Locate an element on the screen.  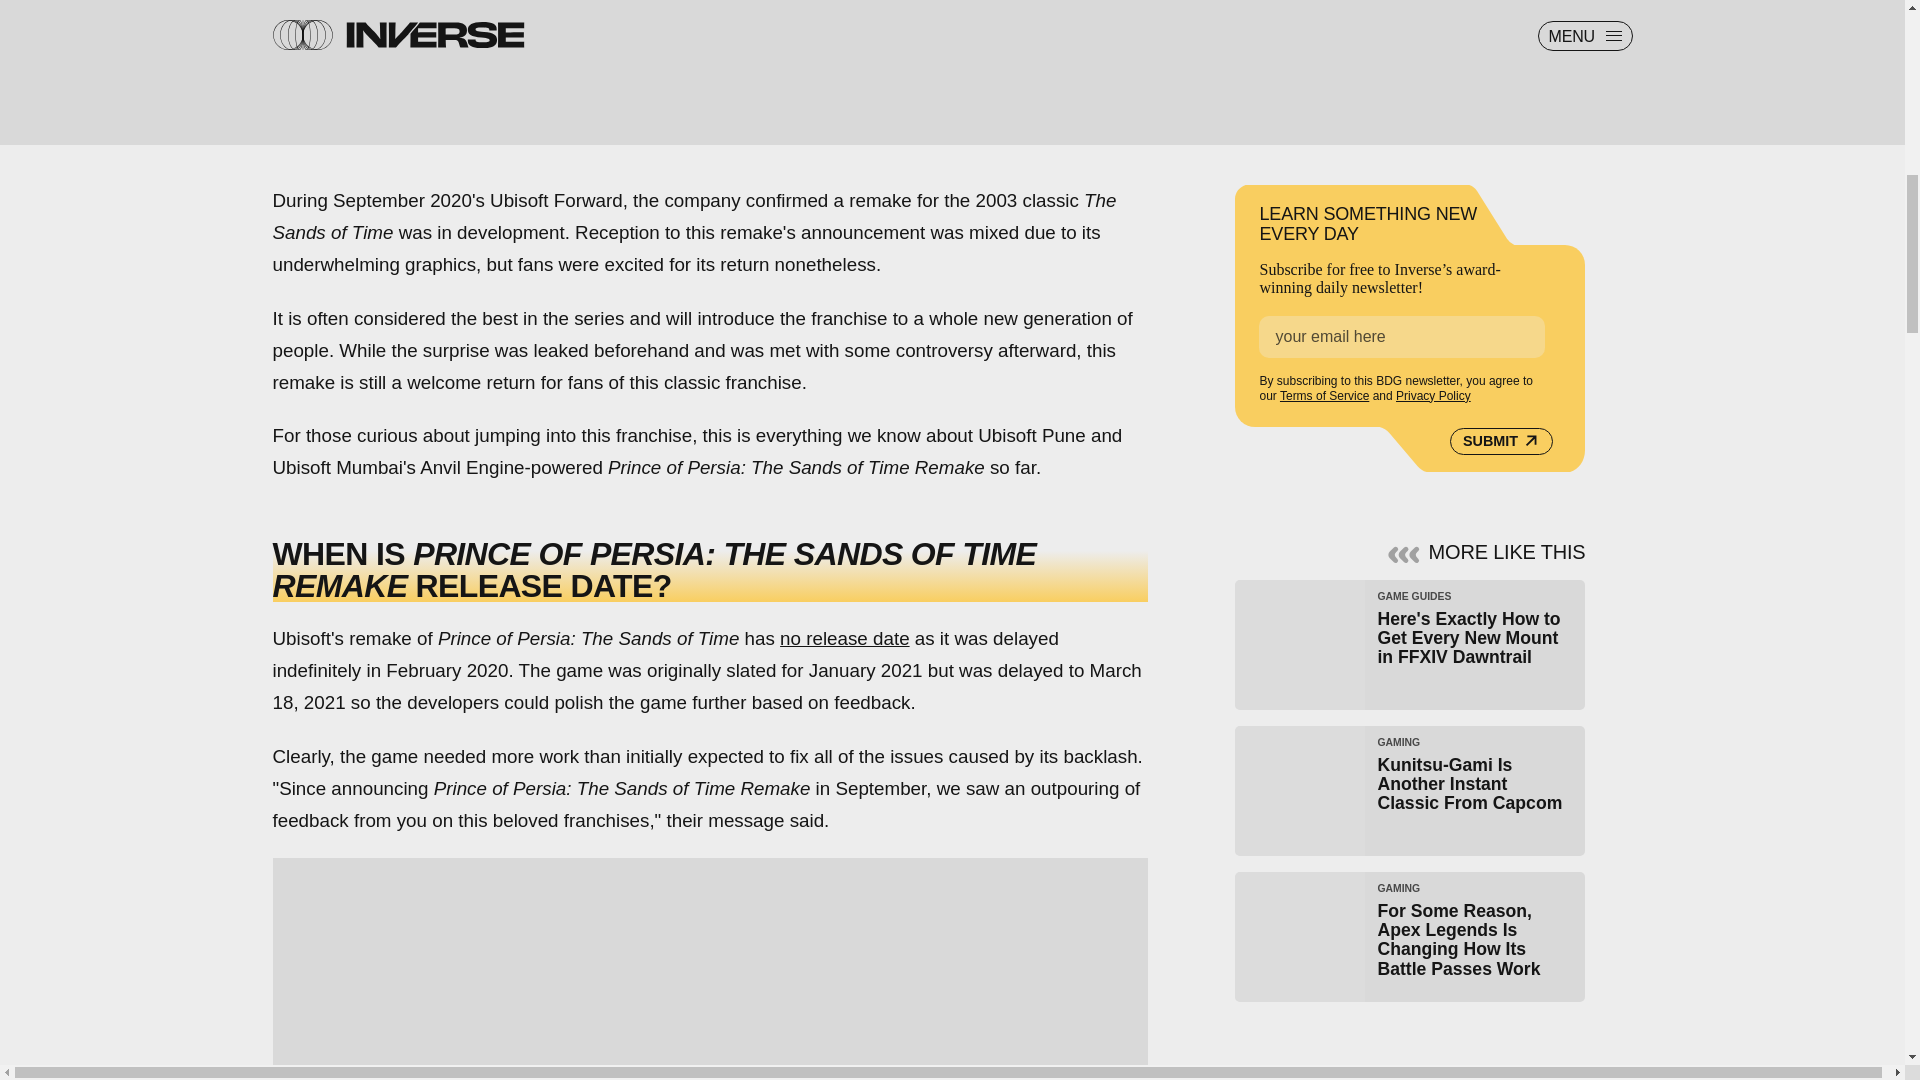
SUBMIT is located at coordinates (1410, 790).